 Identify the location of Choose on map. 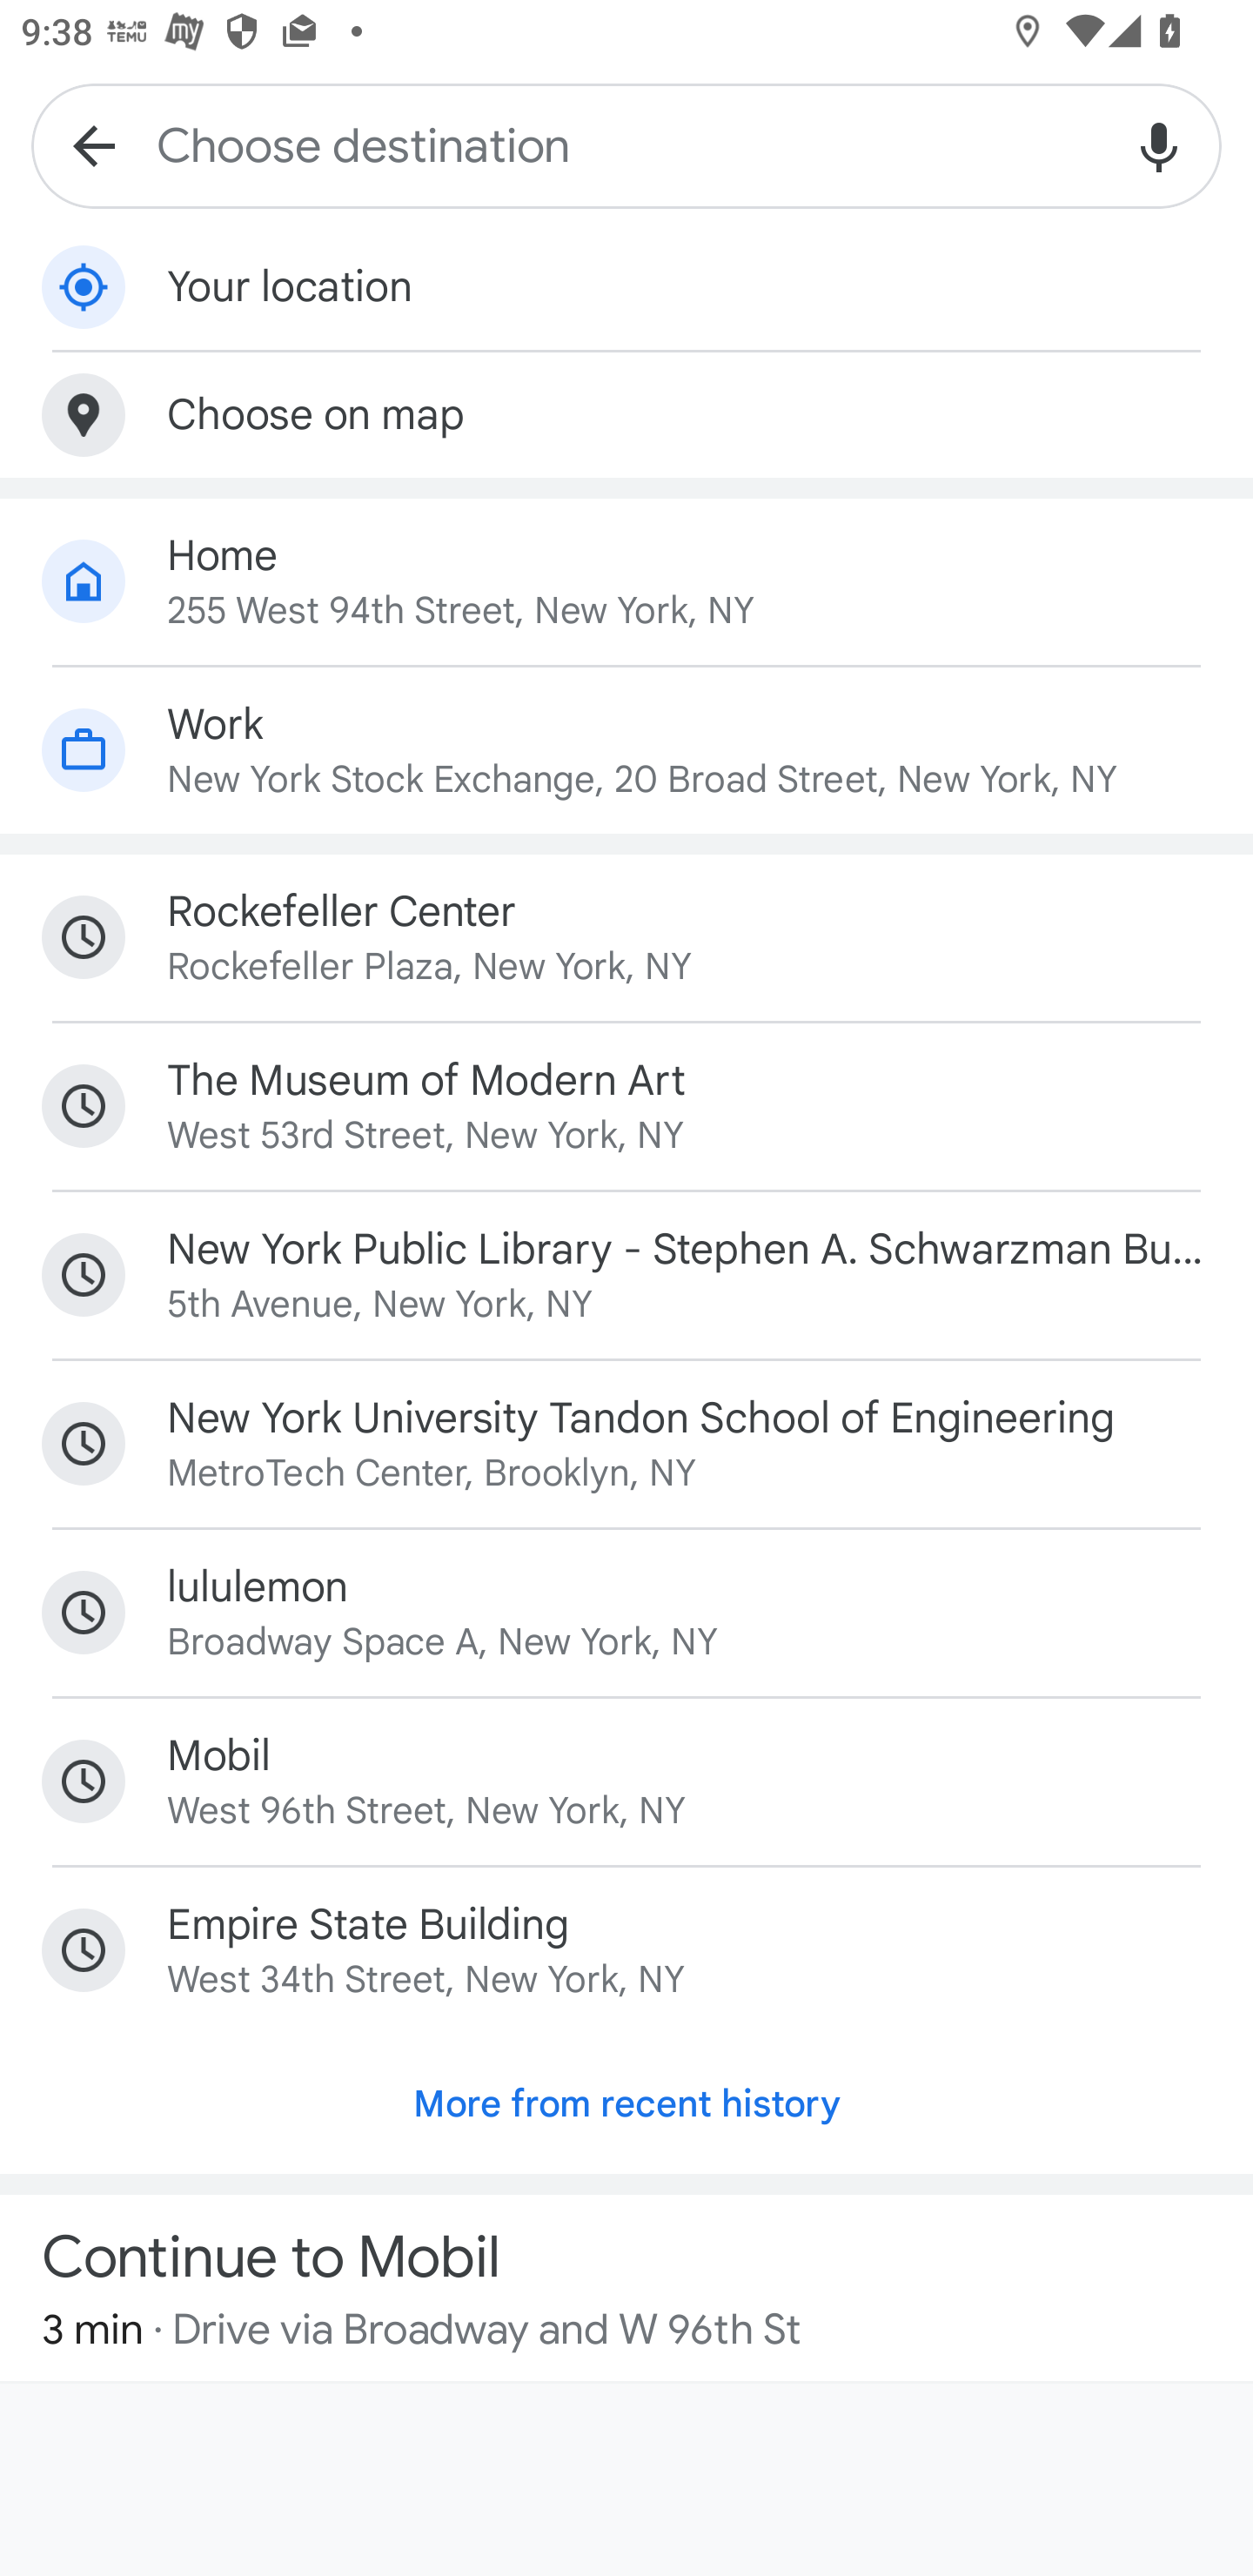
(626, 414).